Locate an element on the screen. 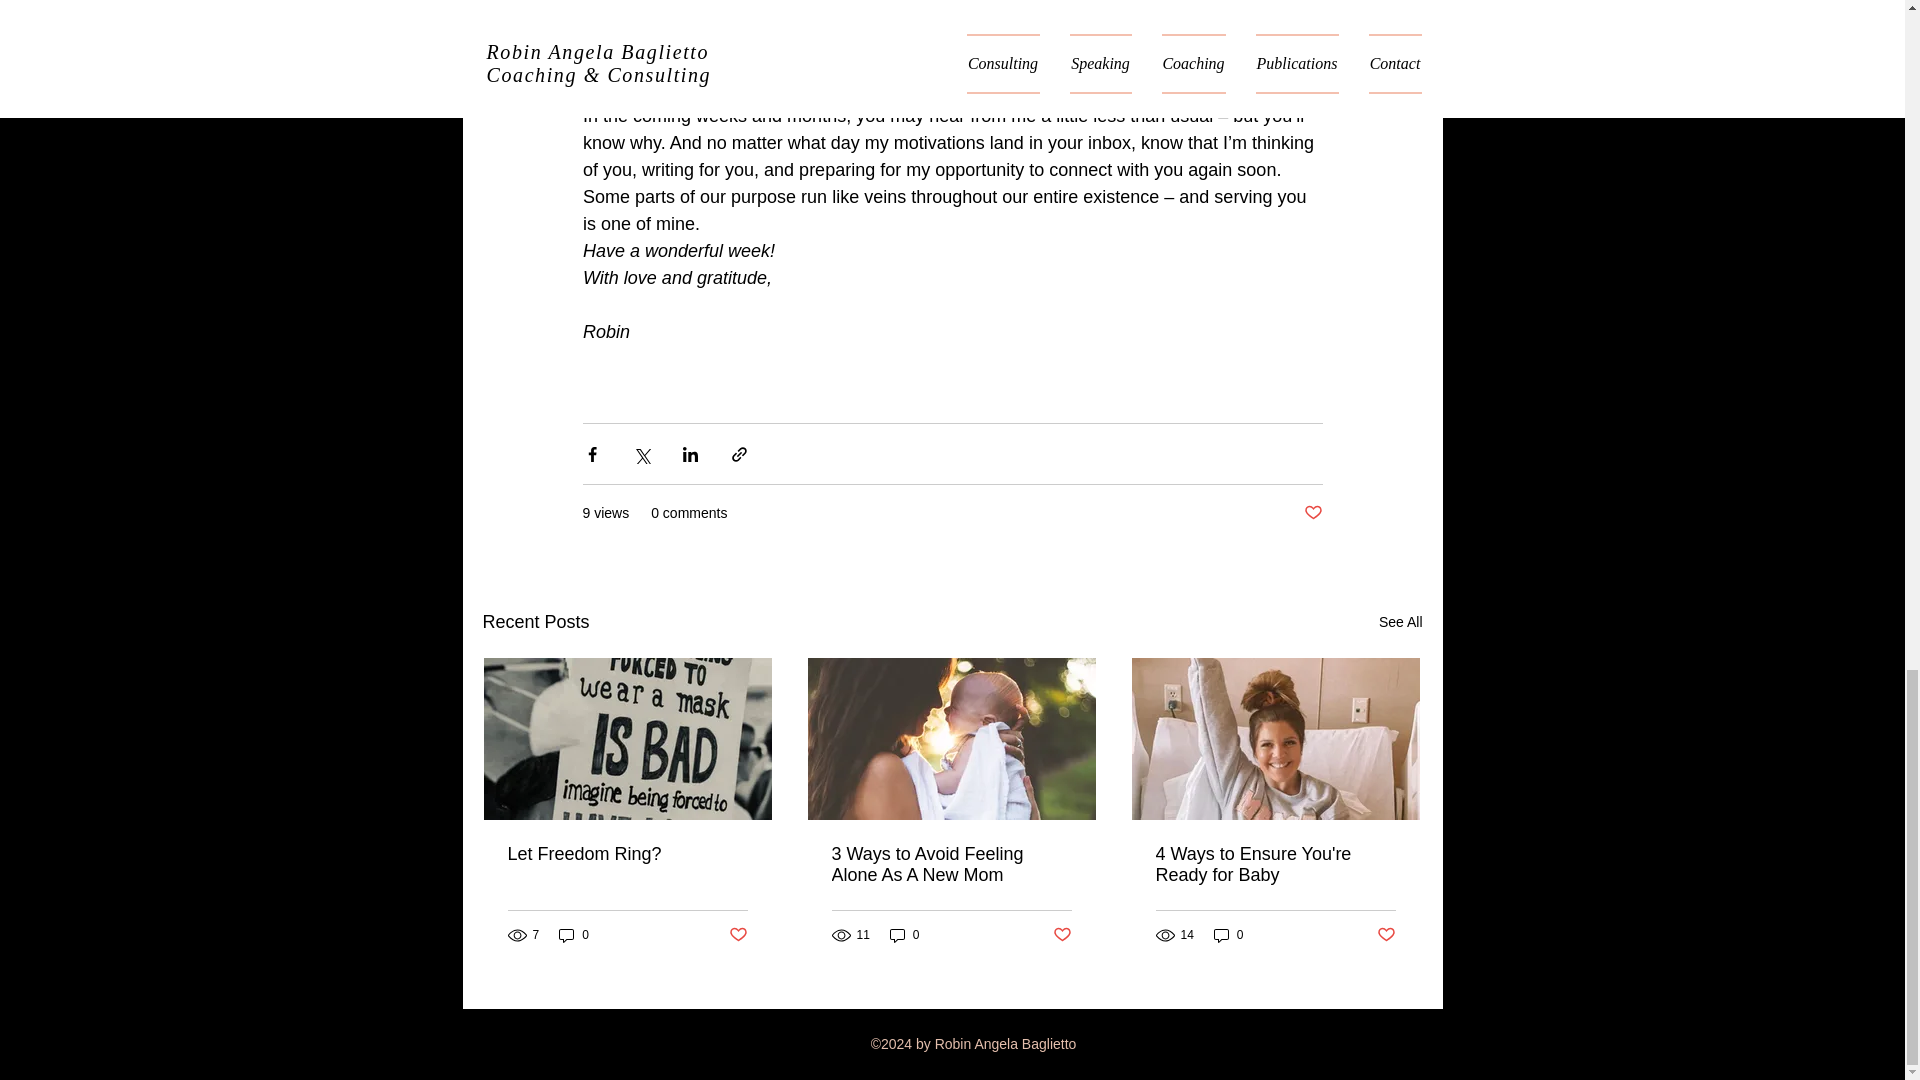 The height and width of the screenshot is (1080, 1920). 4 Ways to Ensure You're Ready for Baby is located at coordinates (1275, 864).